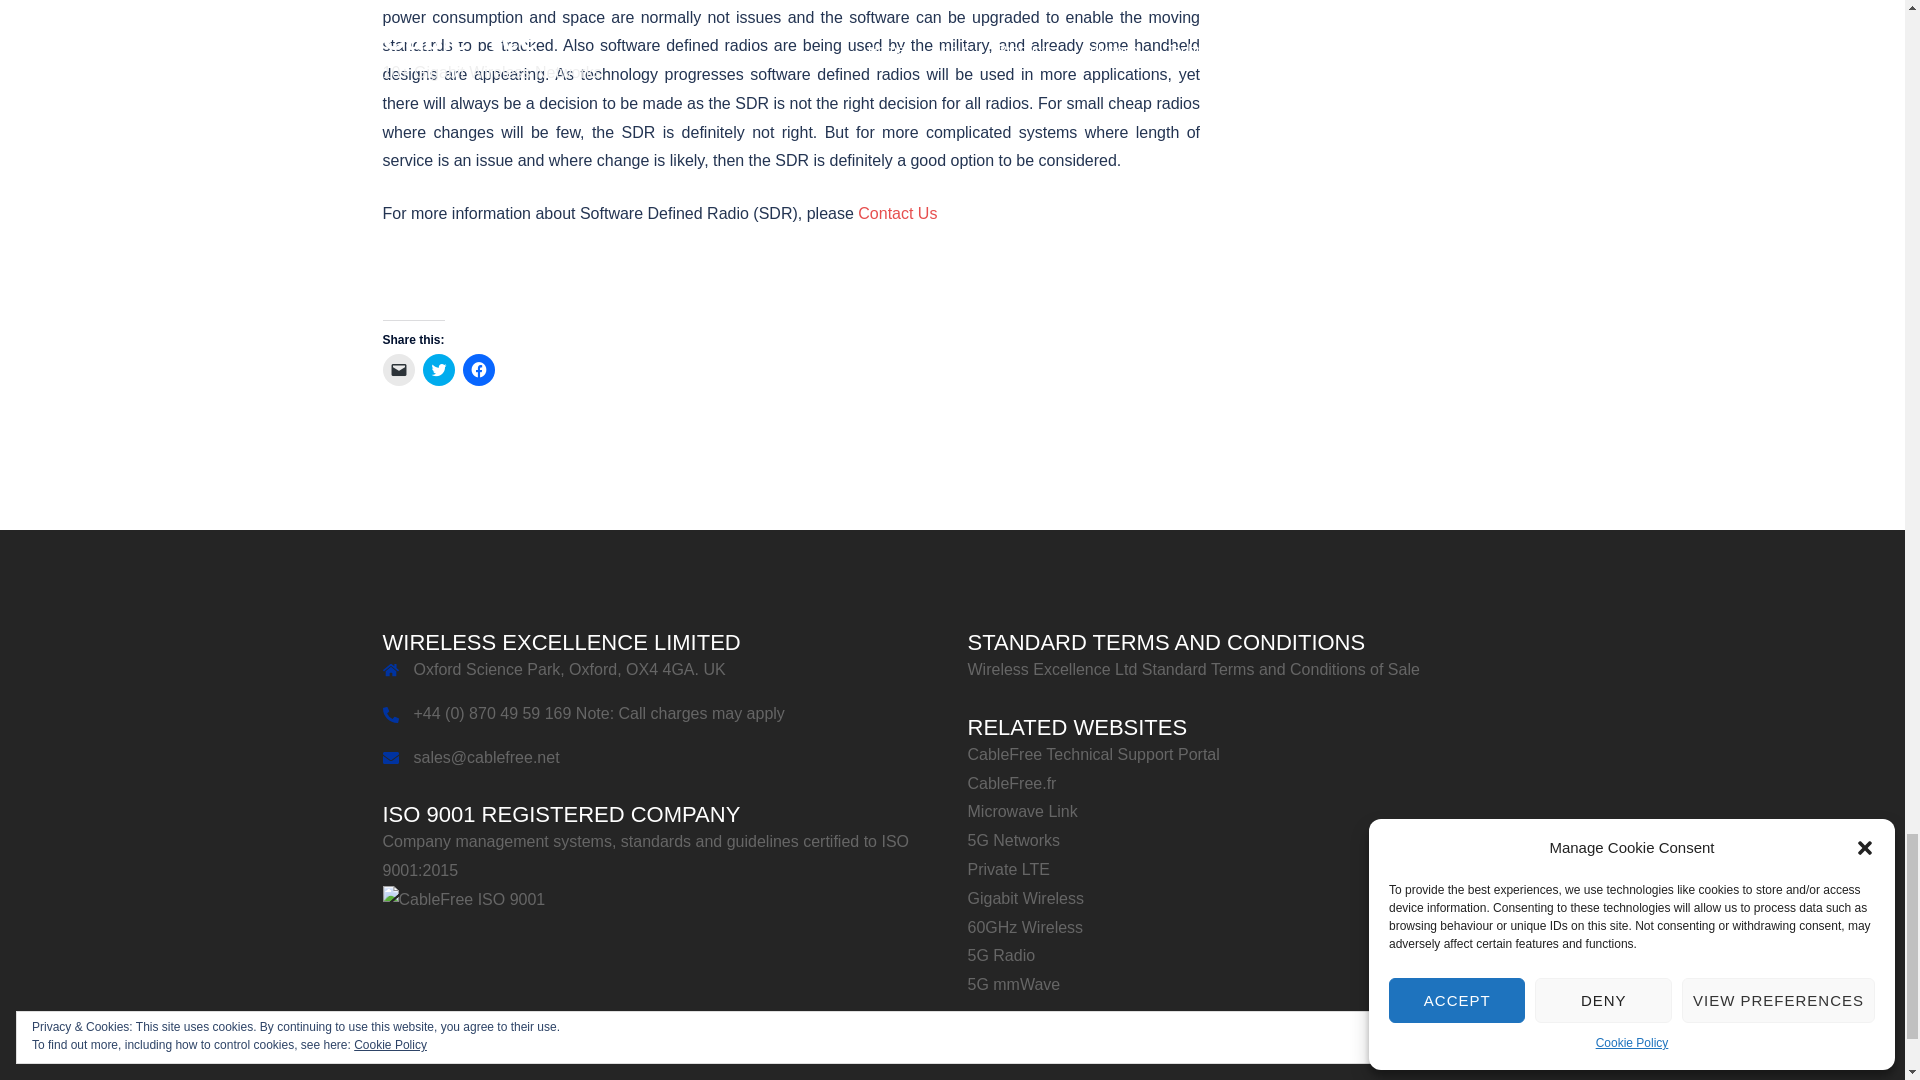 The image size is (1920, 1080). Describe the element at coordinates (897, 214) in the screenshot. I see `Contact` at that location.